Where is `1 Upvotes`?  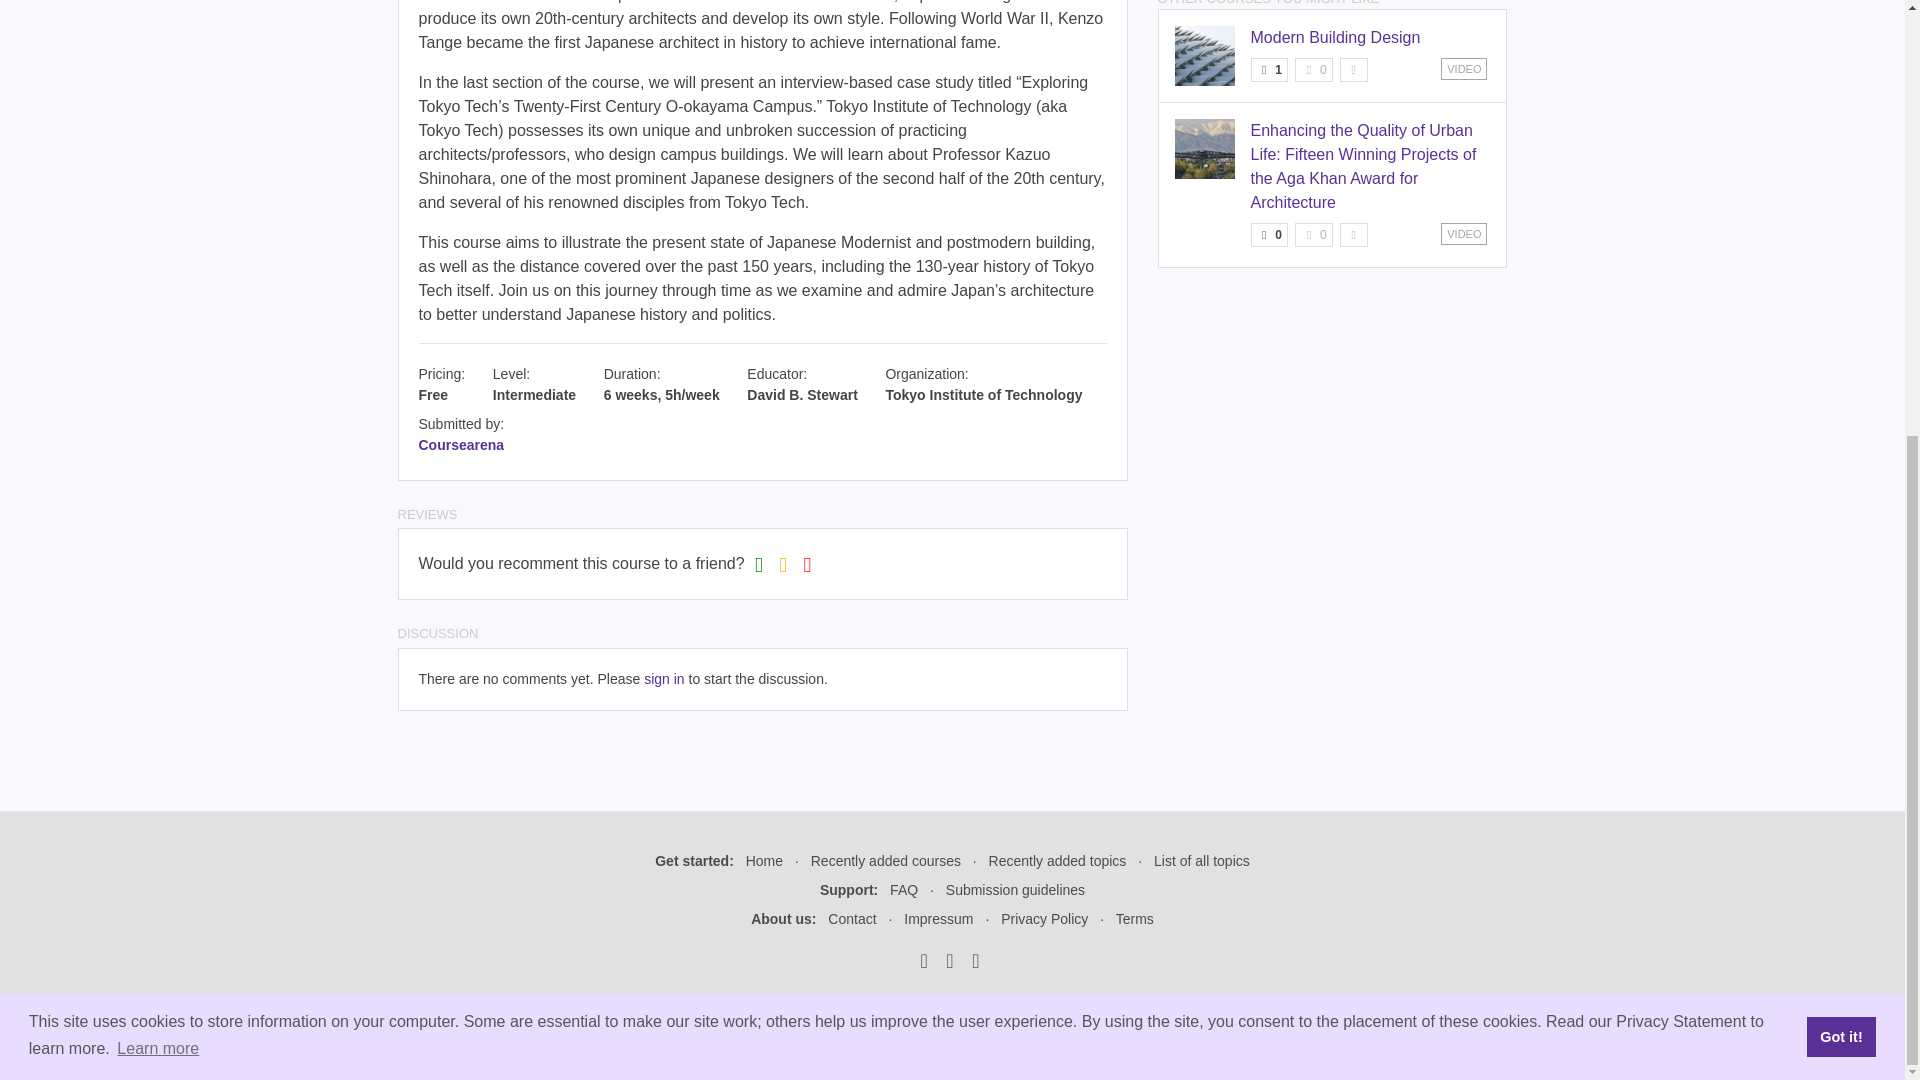
1 Upvotes is located at coordinates (1268, 70).